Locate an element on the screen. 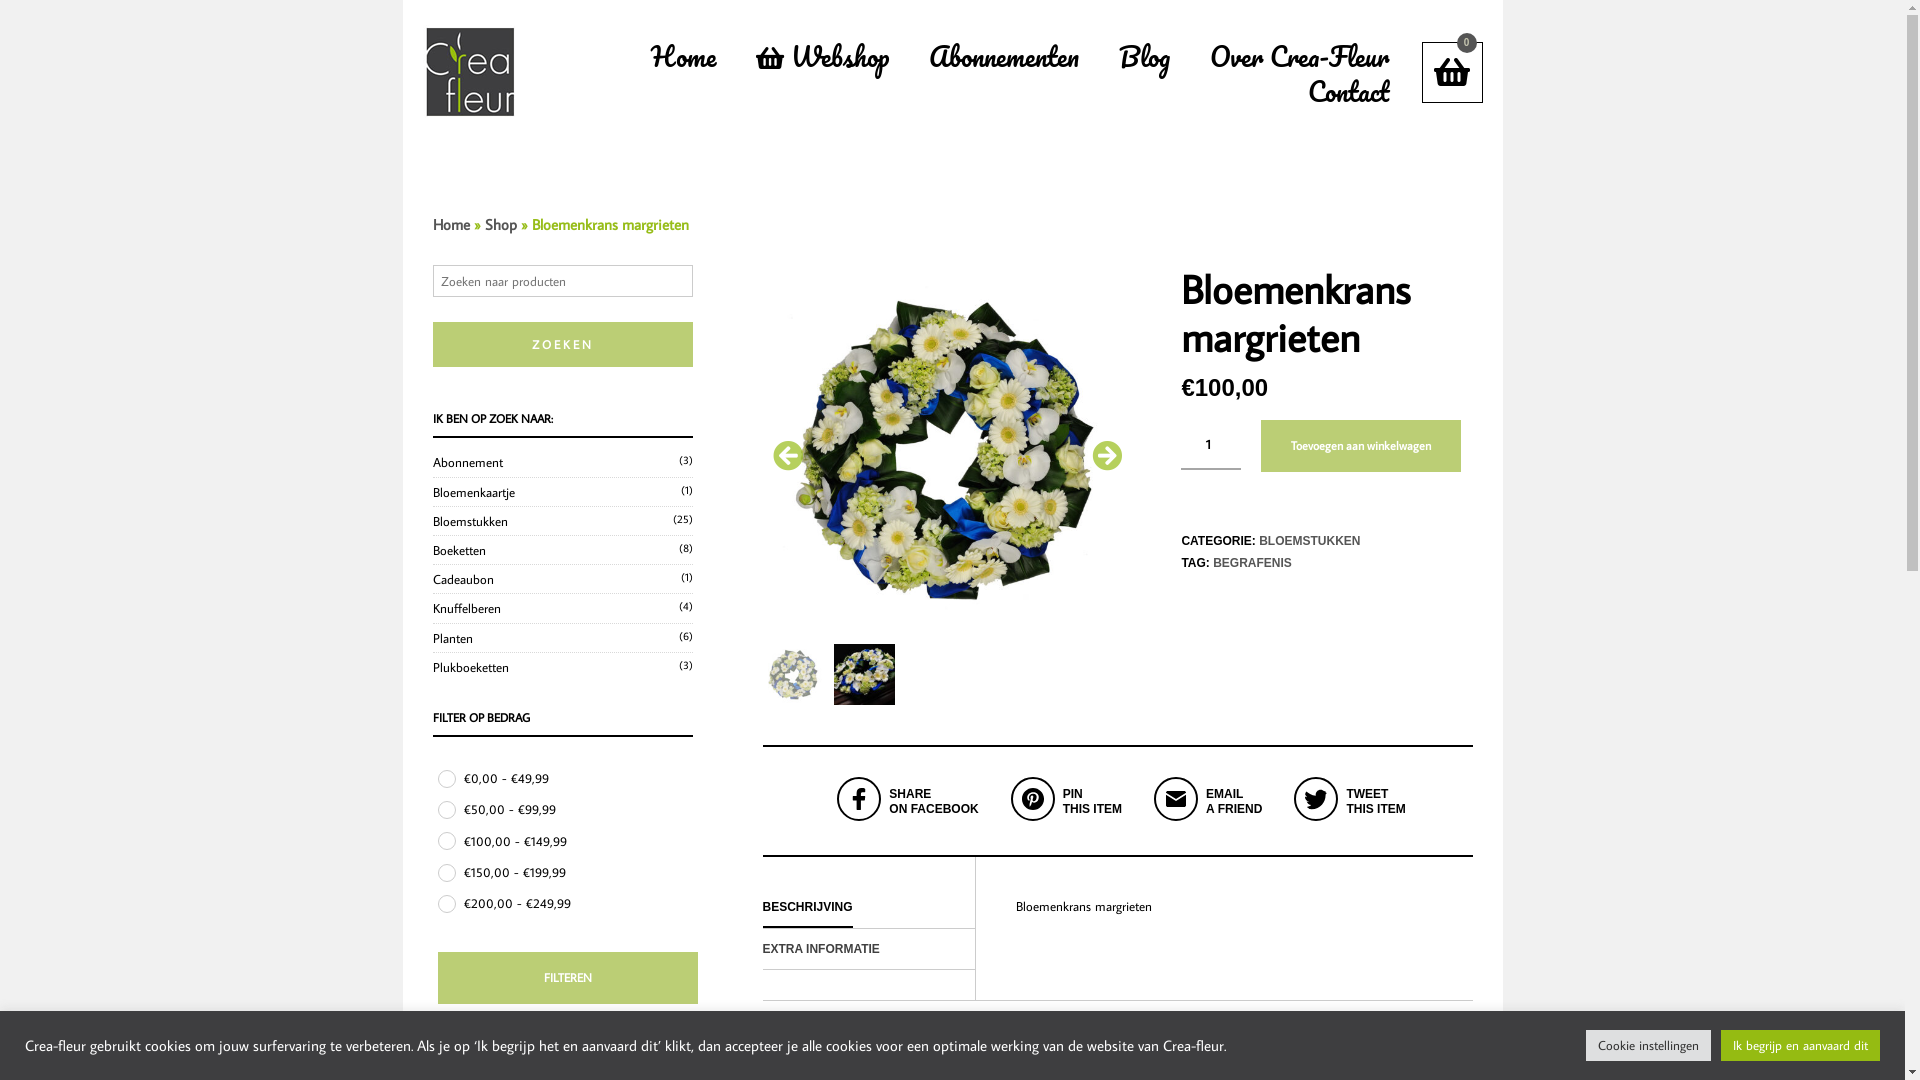  SHARE
ON FACEBOOK is located at coordinates (904, 818).